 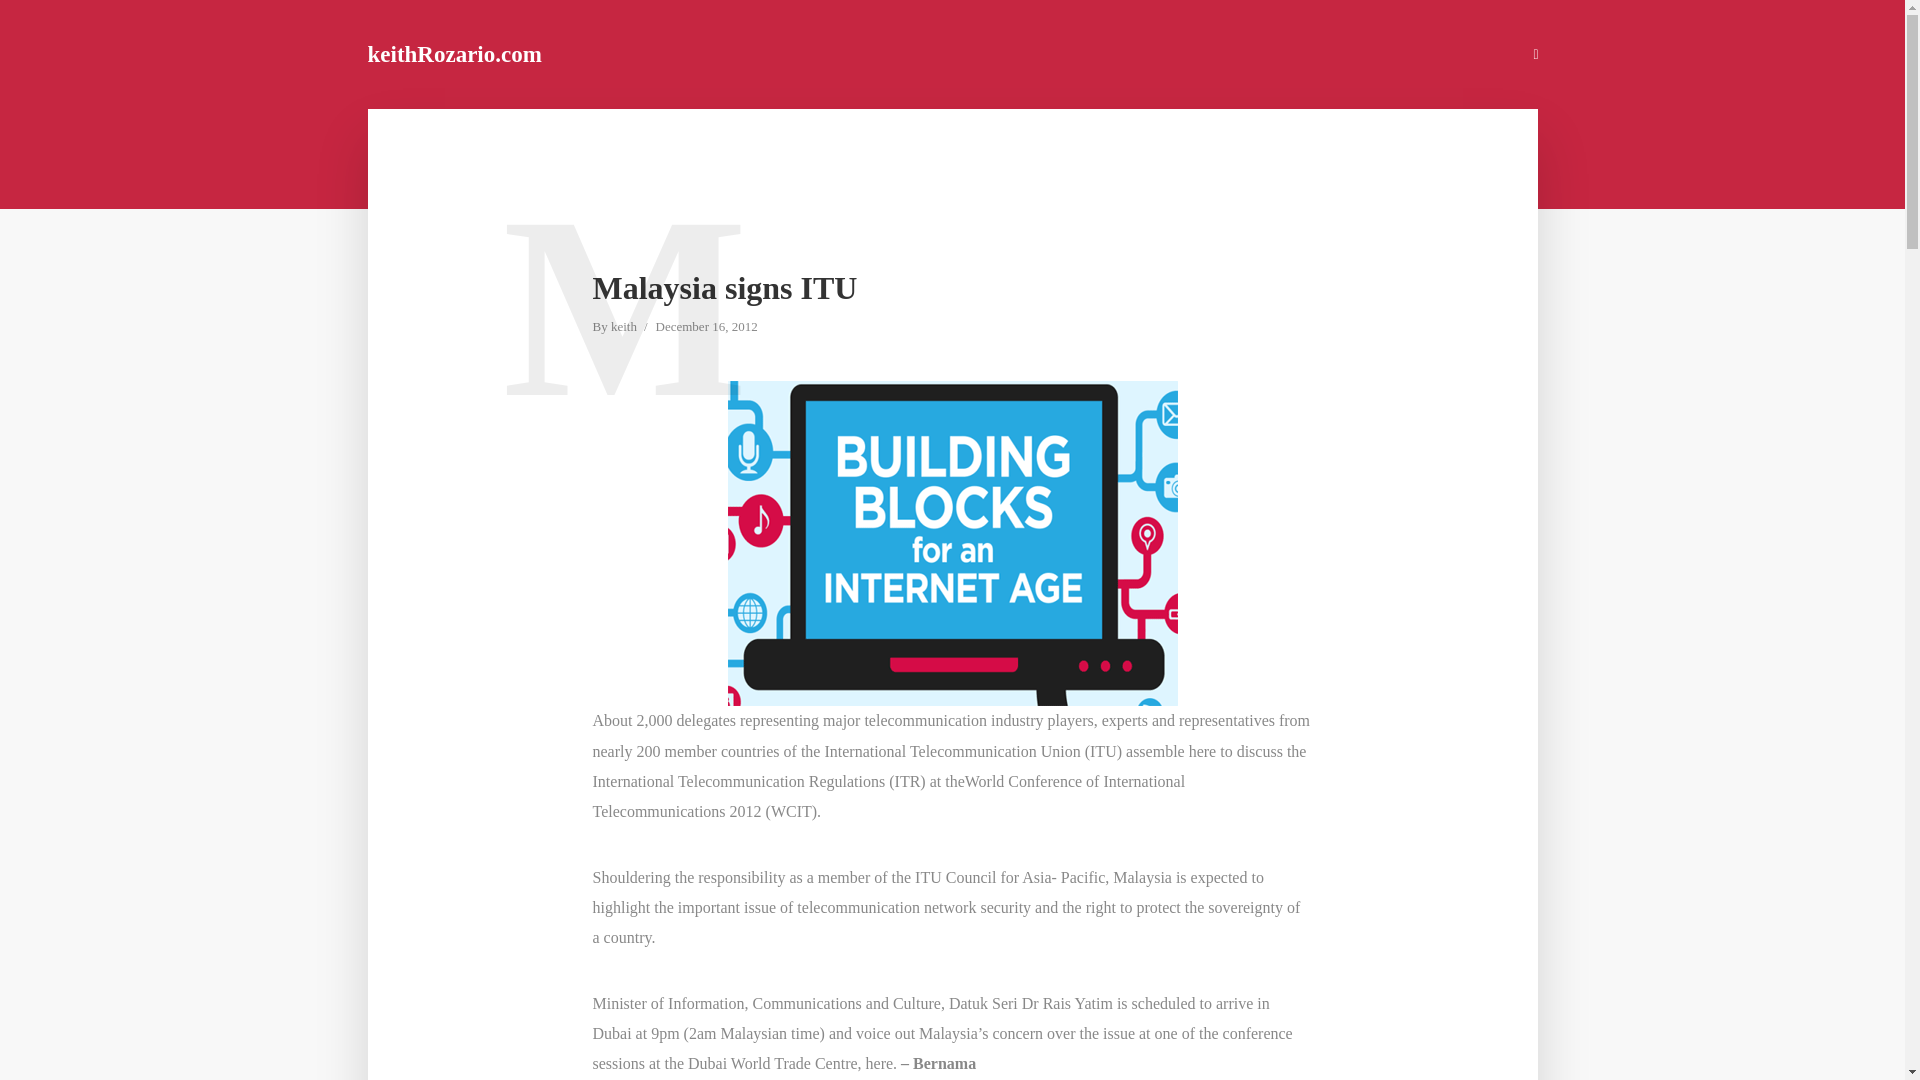 I want to click on building-blocks-slide, so click(x=952, y=544).